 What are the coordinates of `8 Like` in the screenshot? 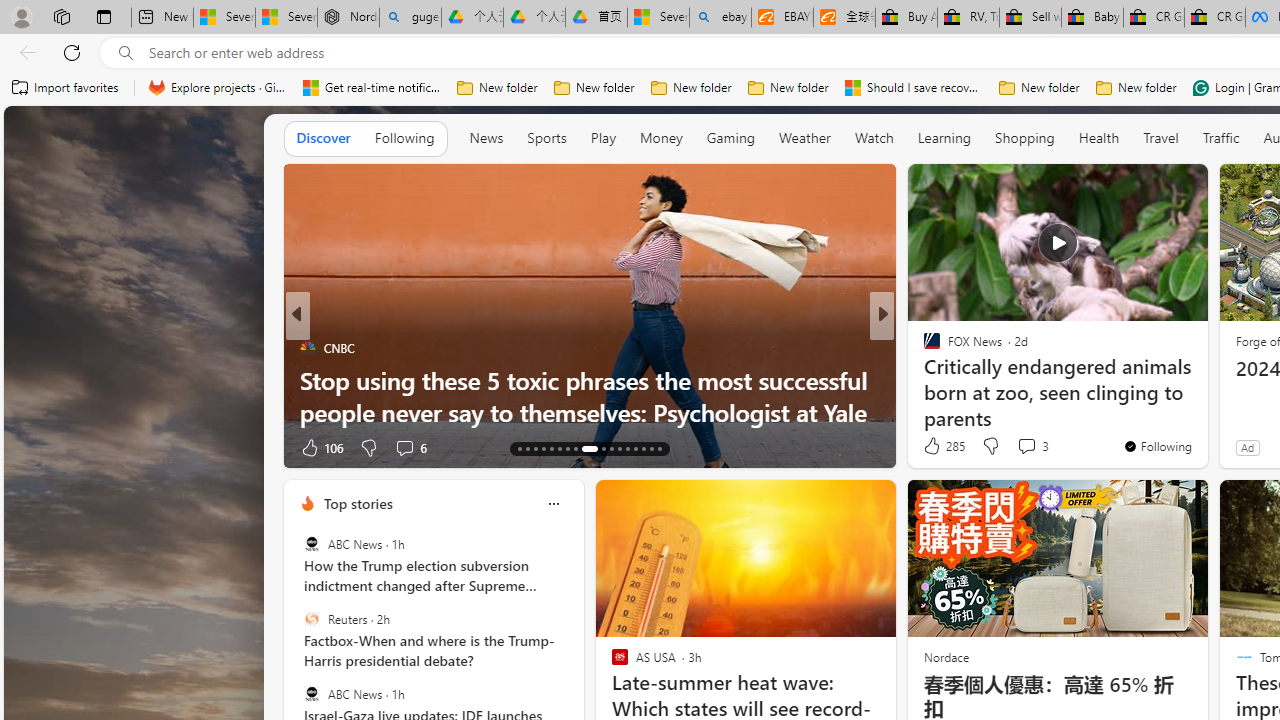 It's located at (930, 447).